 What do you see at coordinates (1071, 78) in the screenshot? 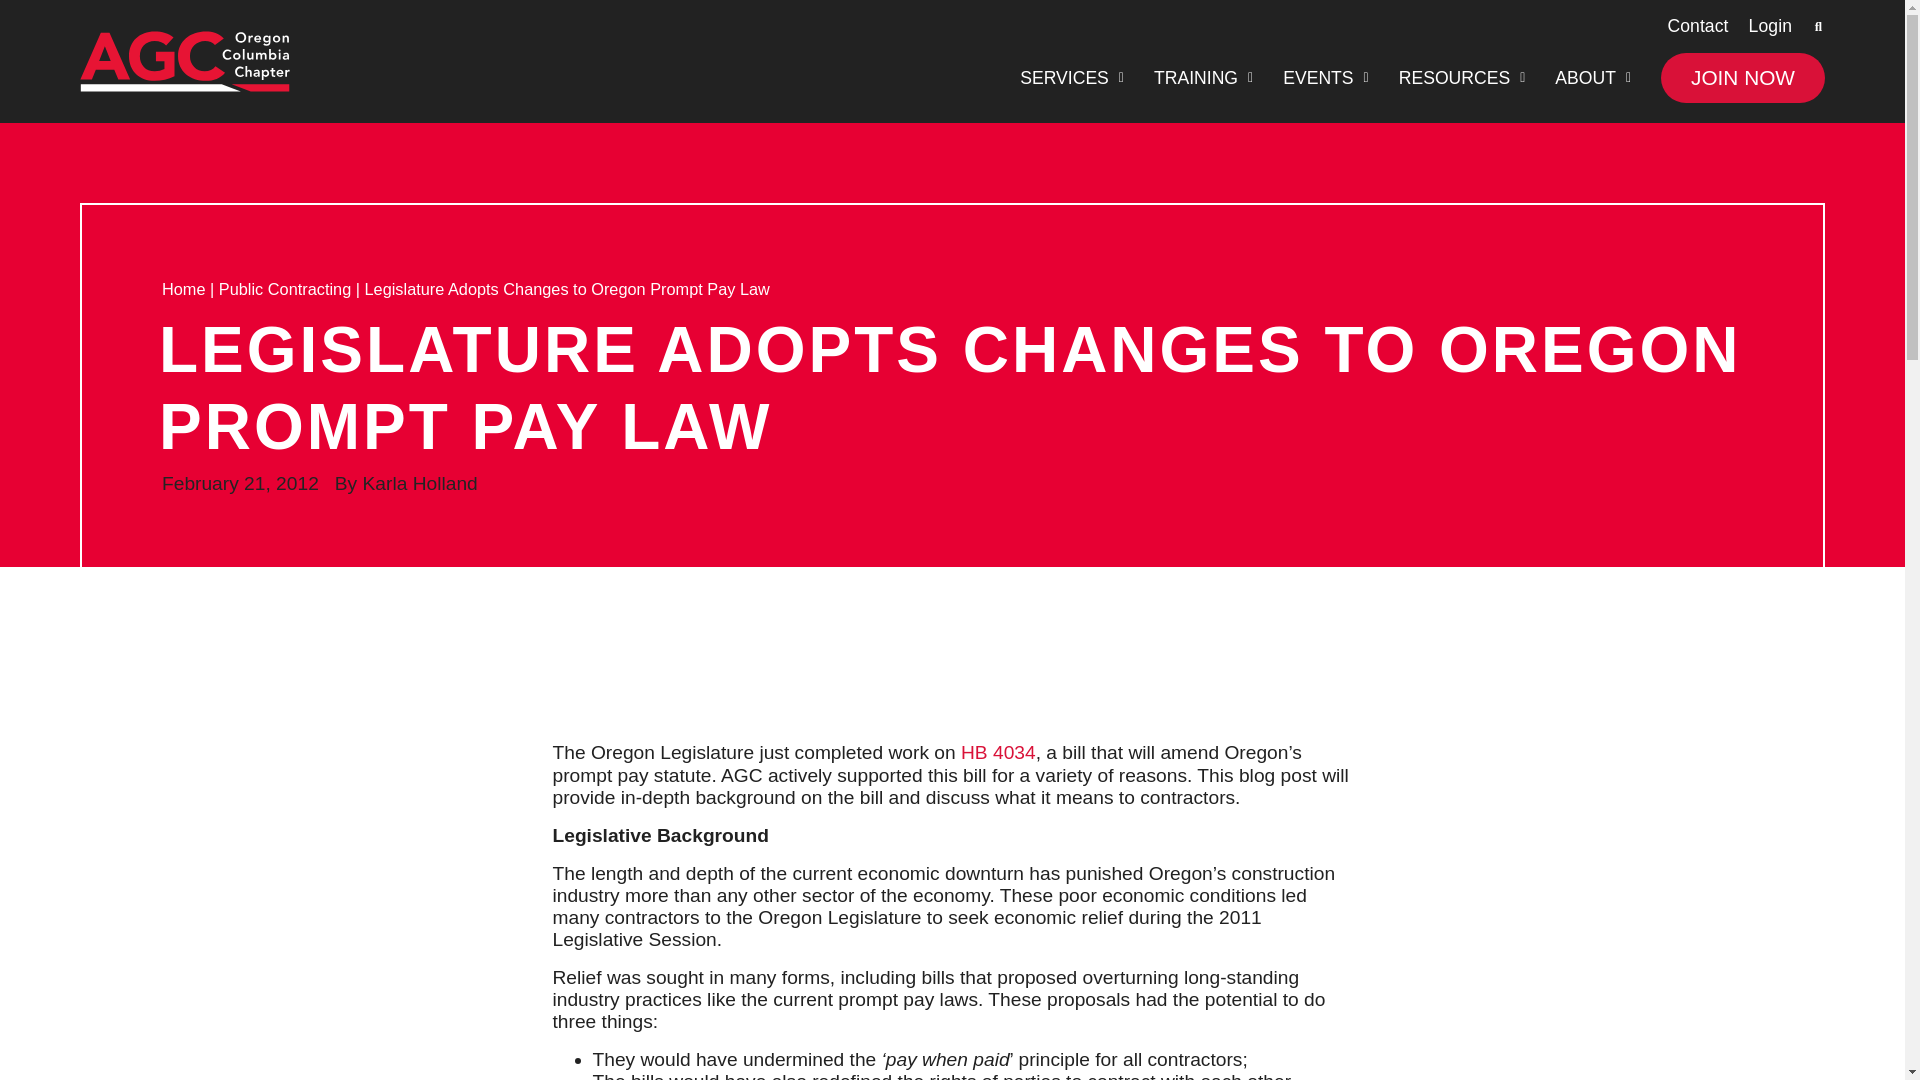
I see `SERVICES` at bounding box center [1071, 78].